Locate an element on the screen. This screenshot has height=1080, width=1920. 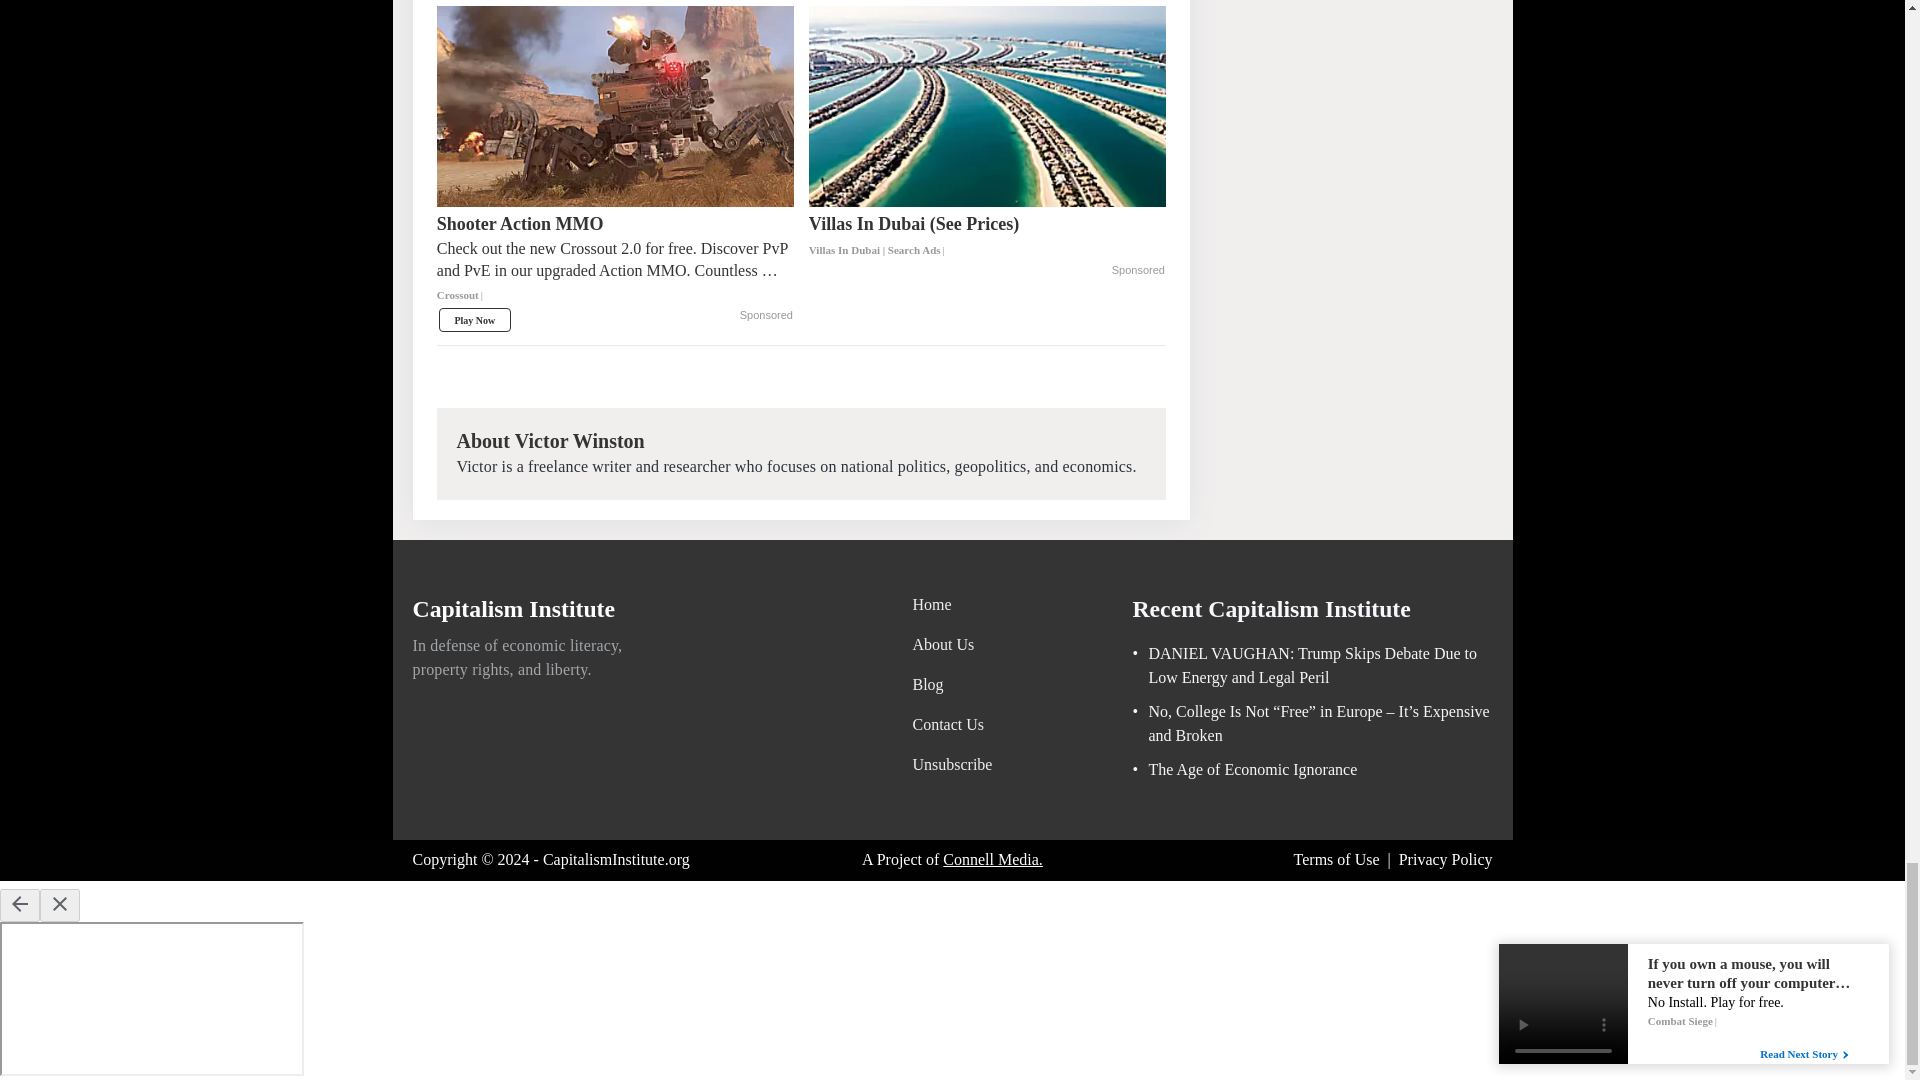
Play Now is located at coordinates (474, 319).